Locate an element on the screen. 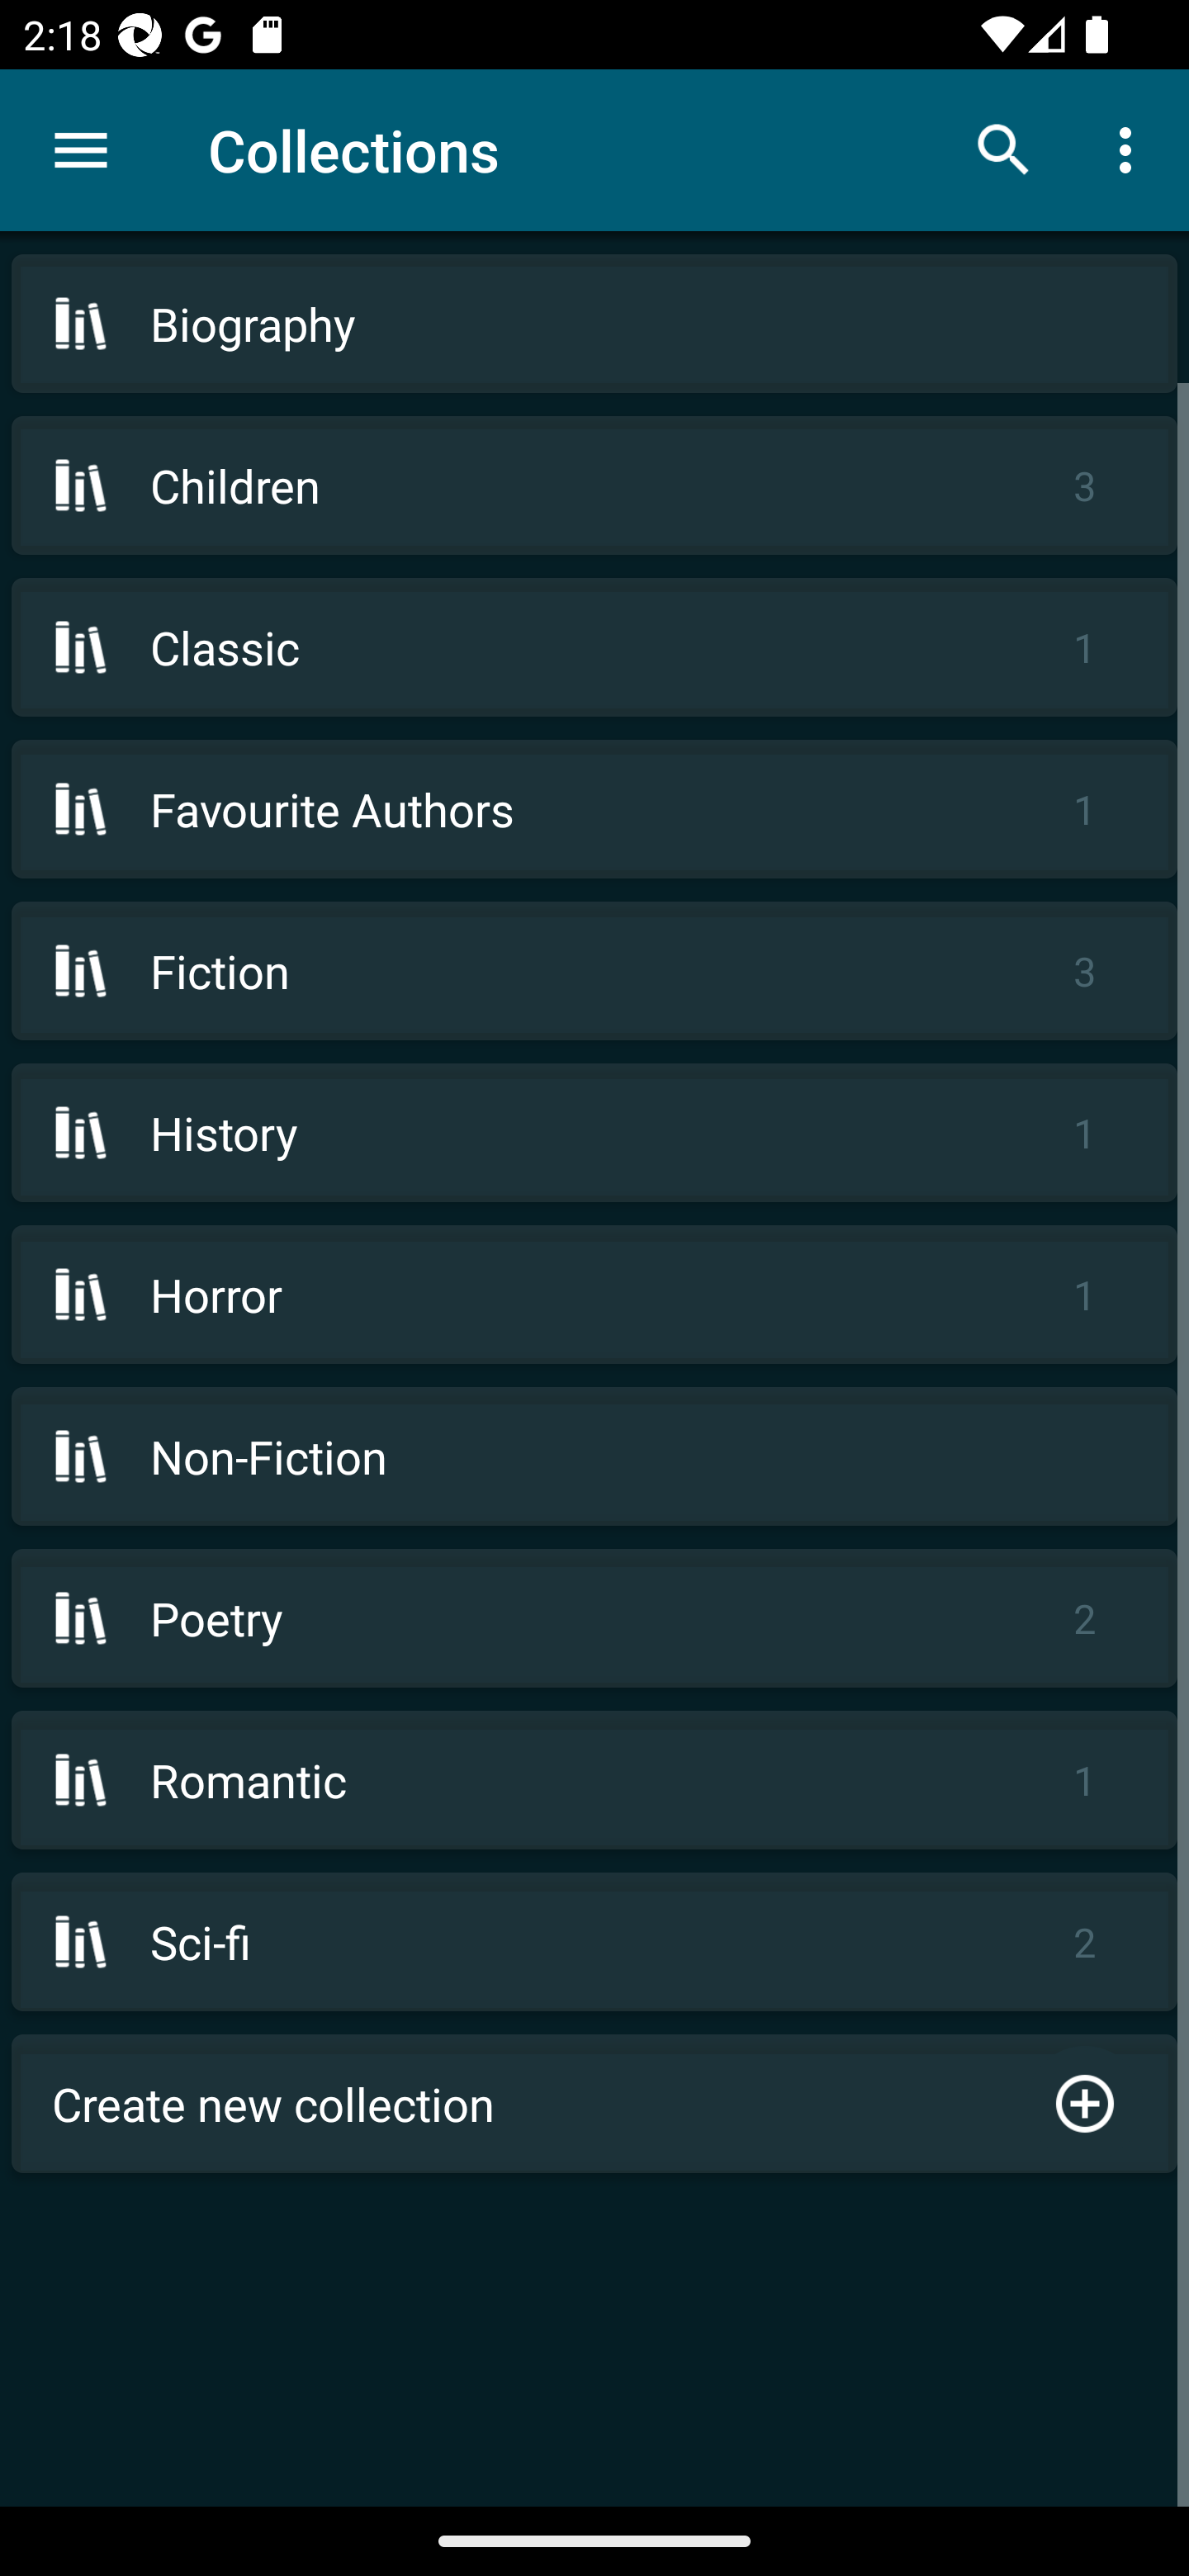 This screenshot has width=1189, height=2576. Biography is located at coordinates (594, 324).